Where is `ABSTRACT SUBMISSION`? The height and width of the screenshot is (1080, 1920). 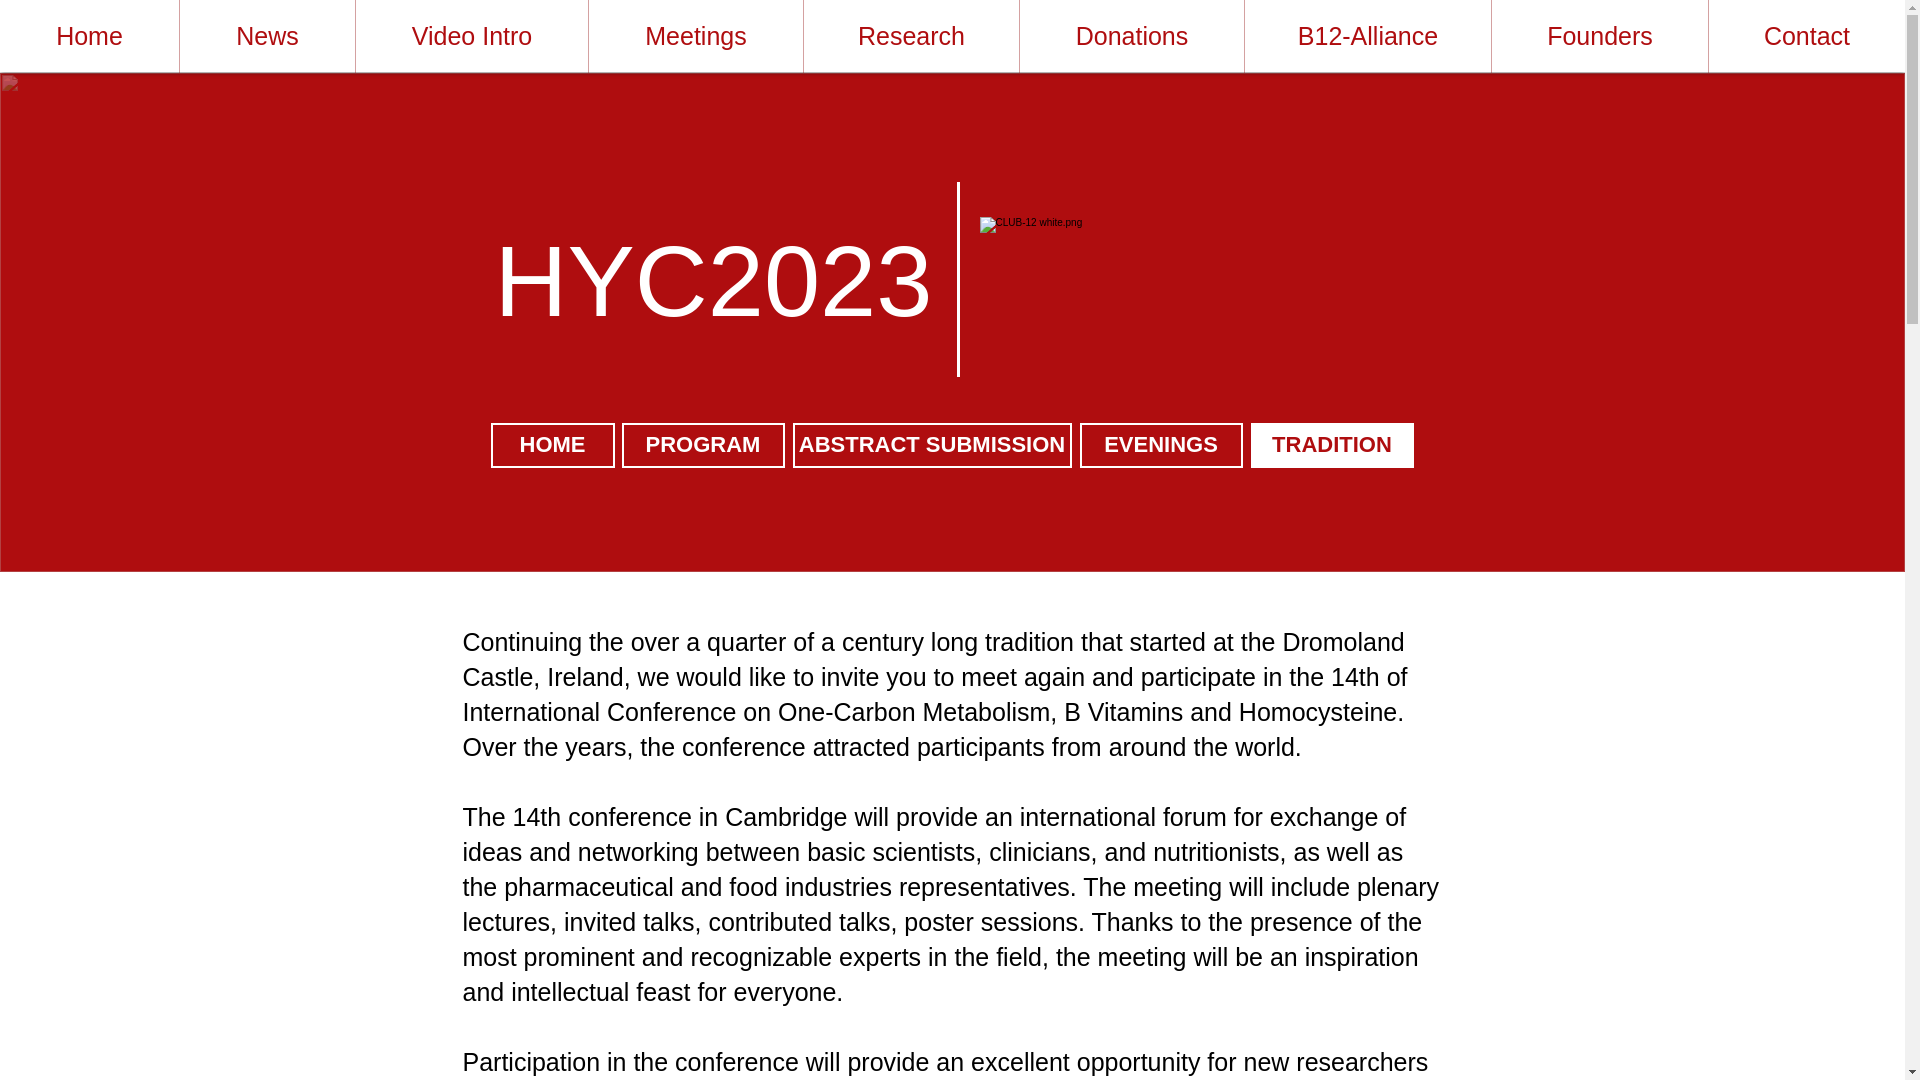
ABSTRACT SUBMISSION is located at coordinates (931, 445).